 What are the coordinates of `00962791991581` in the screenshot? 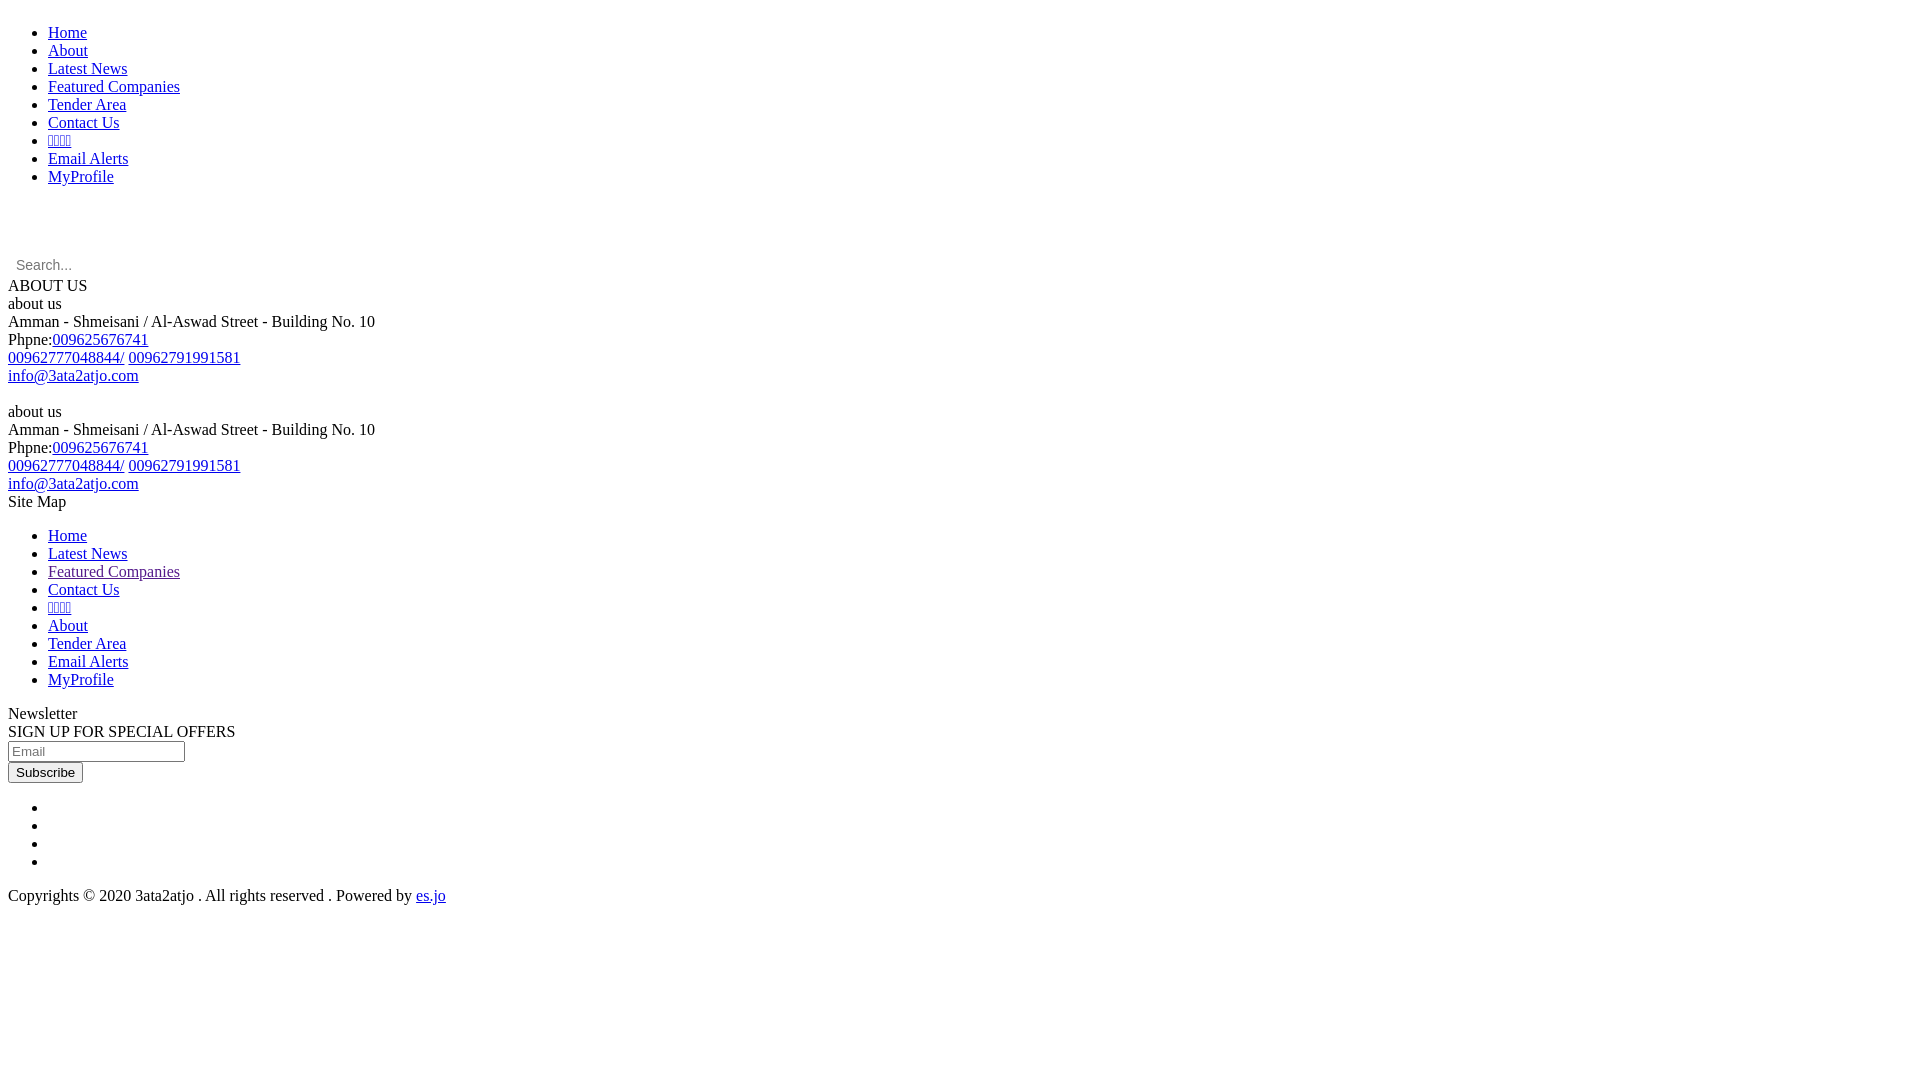 It's located at (184, 358).